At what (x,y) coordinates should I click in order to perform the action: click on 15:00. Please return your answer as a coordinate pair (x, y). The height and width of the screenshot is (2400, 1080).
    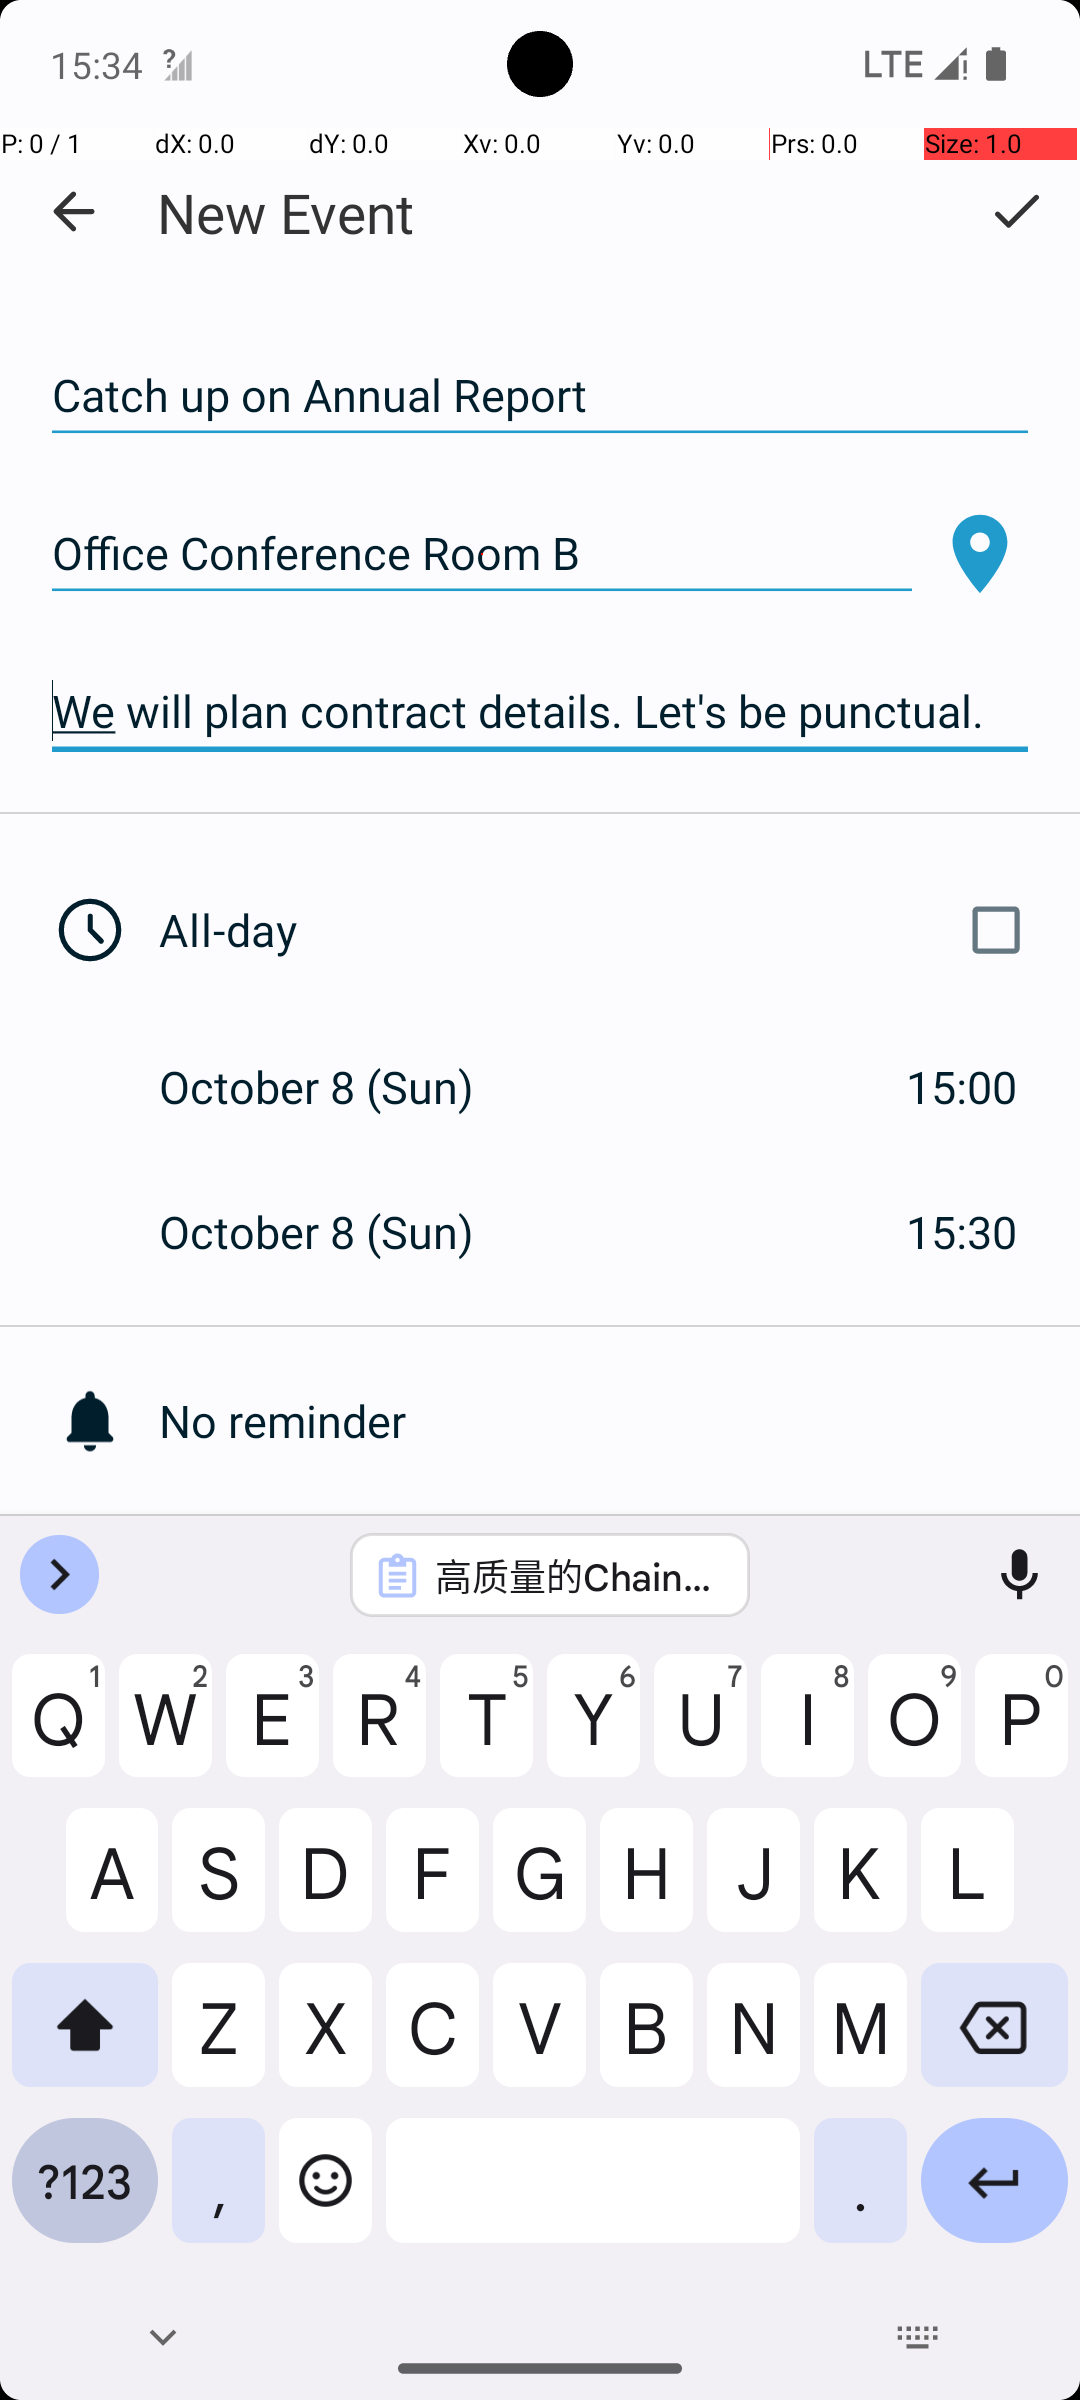
    Looking at the image, I should click on (962, 1086).